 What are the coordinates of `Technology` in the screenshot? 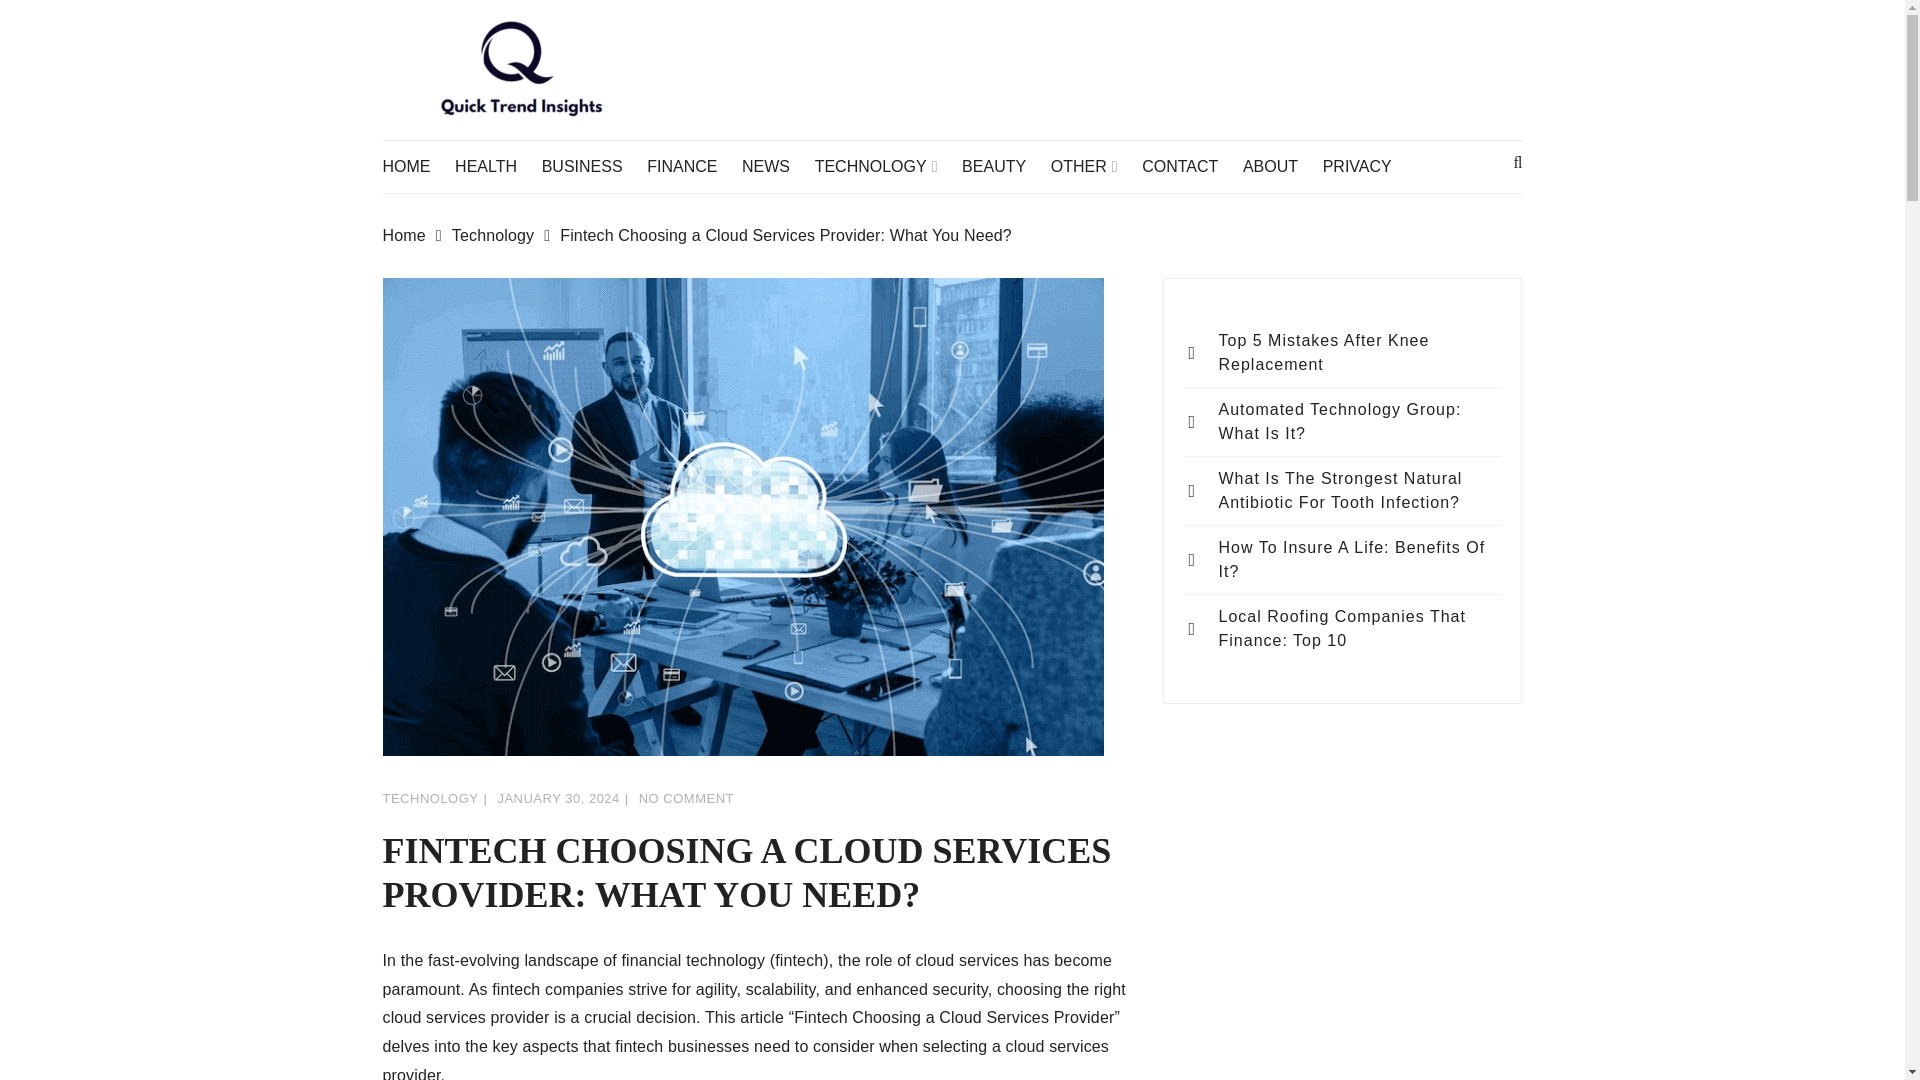 It's located at (506, 236).